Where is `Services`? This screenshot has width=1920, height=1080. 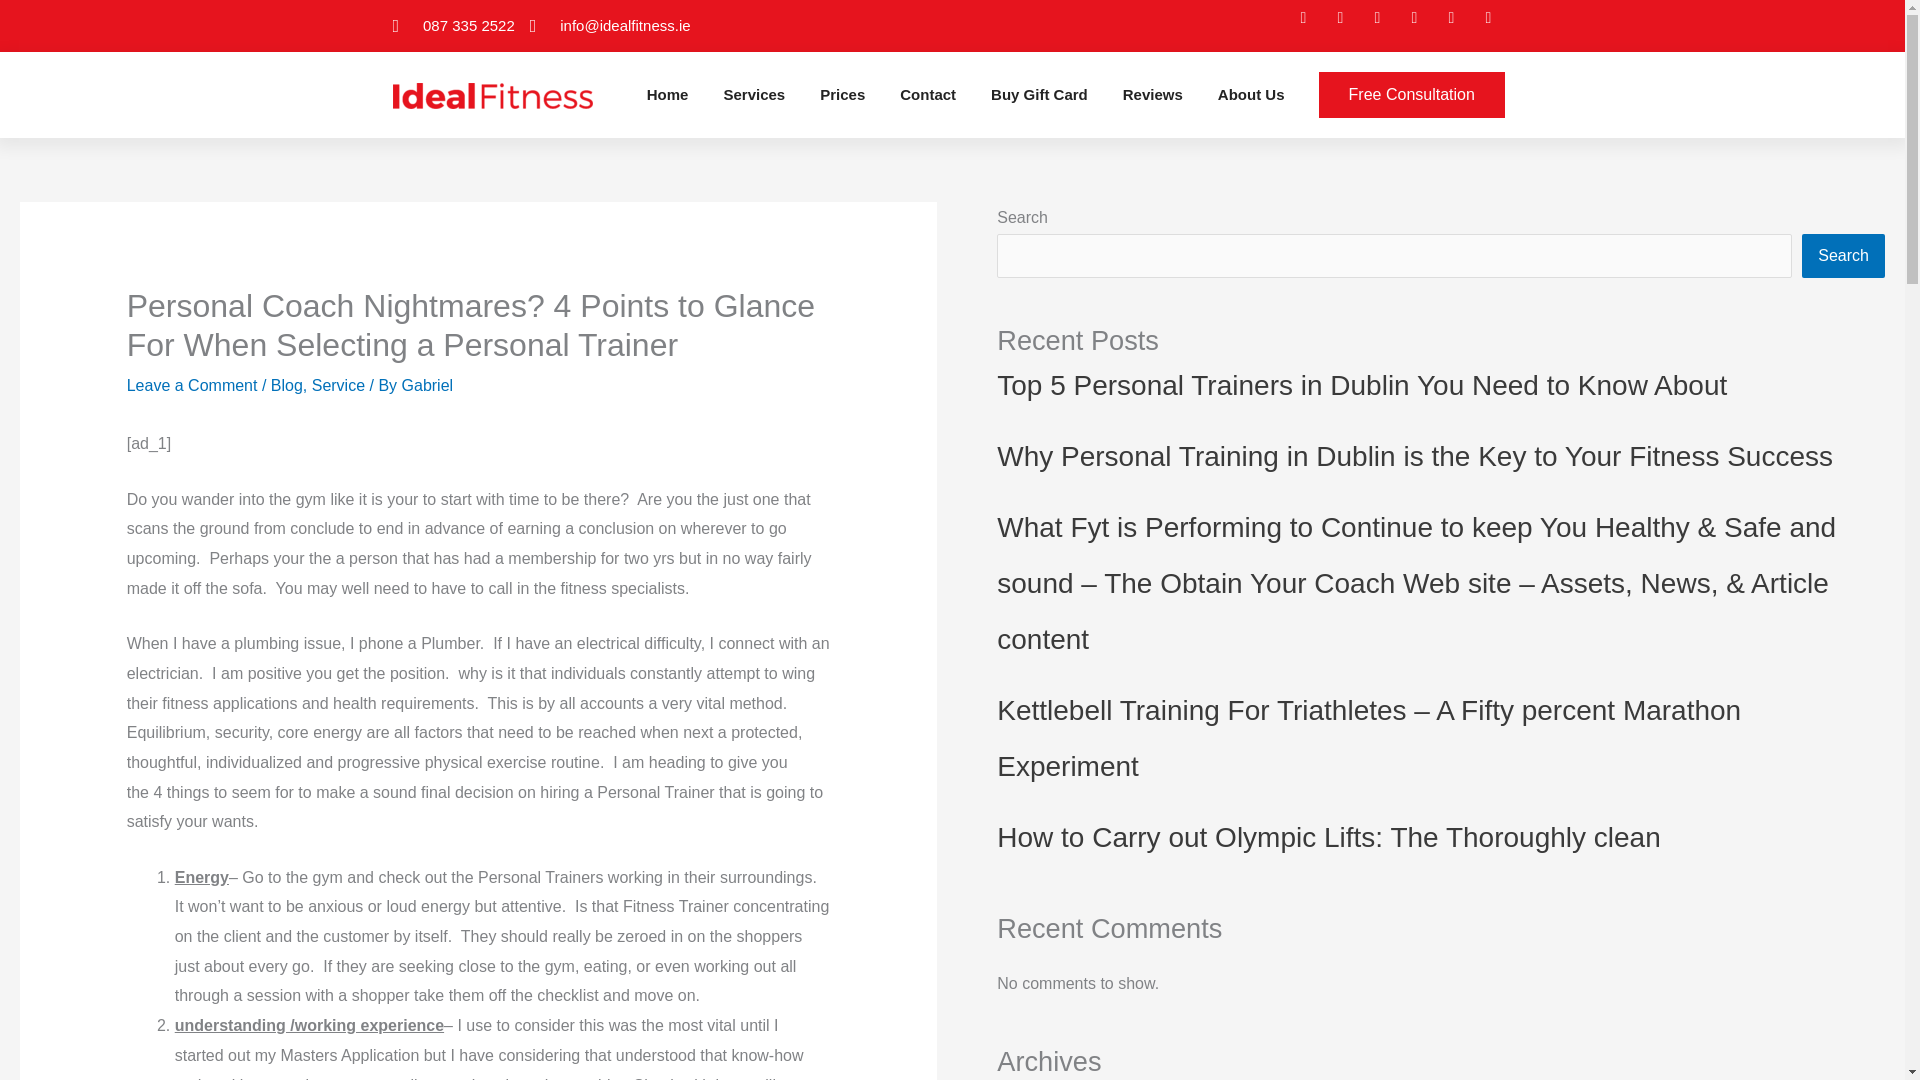
Services is located at coordinates (754, 94).